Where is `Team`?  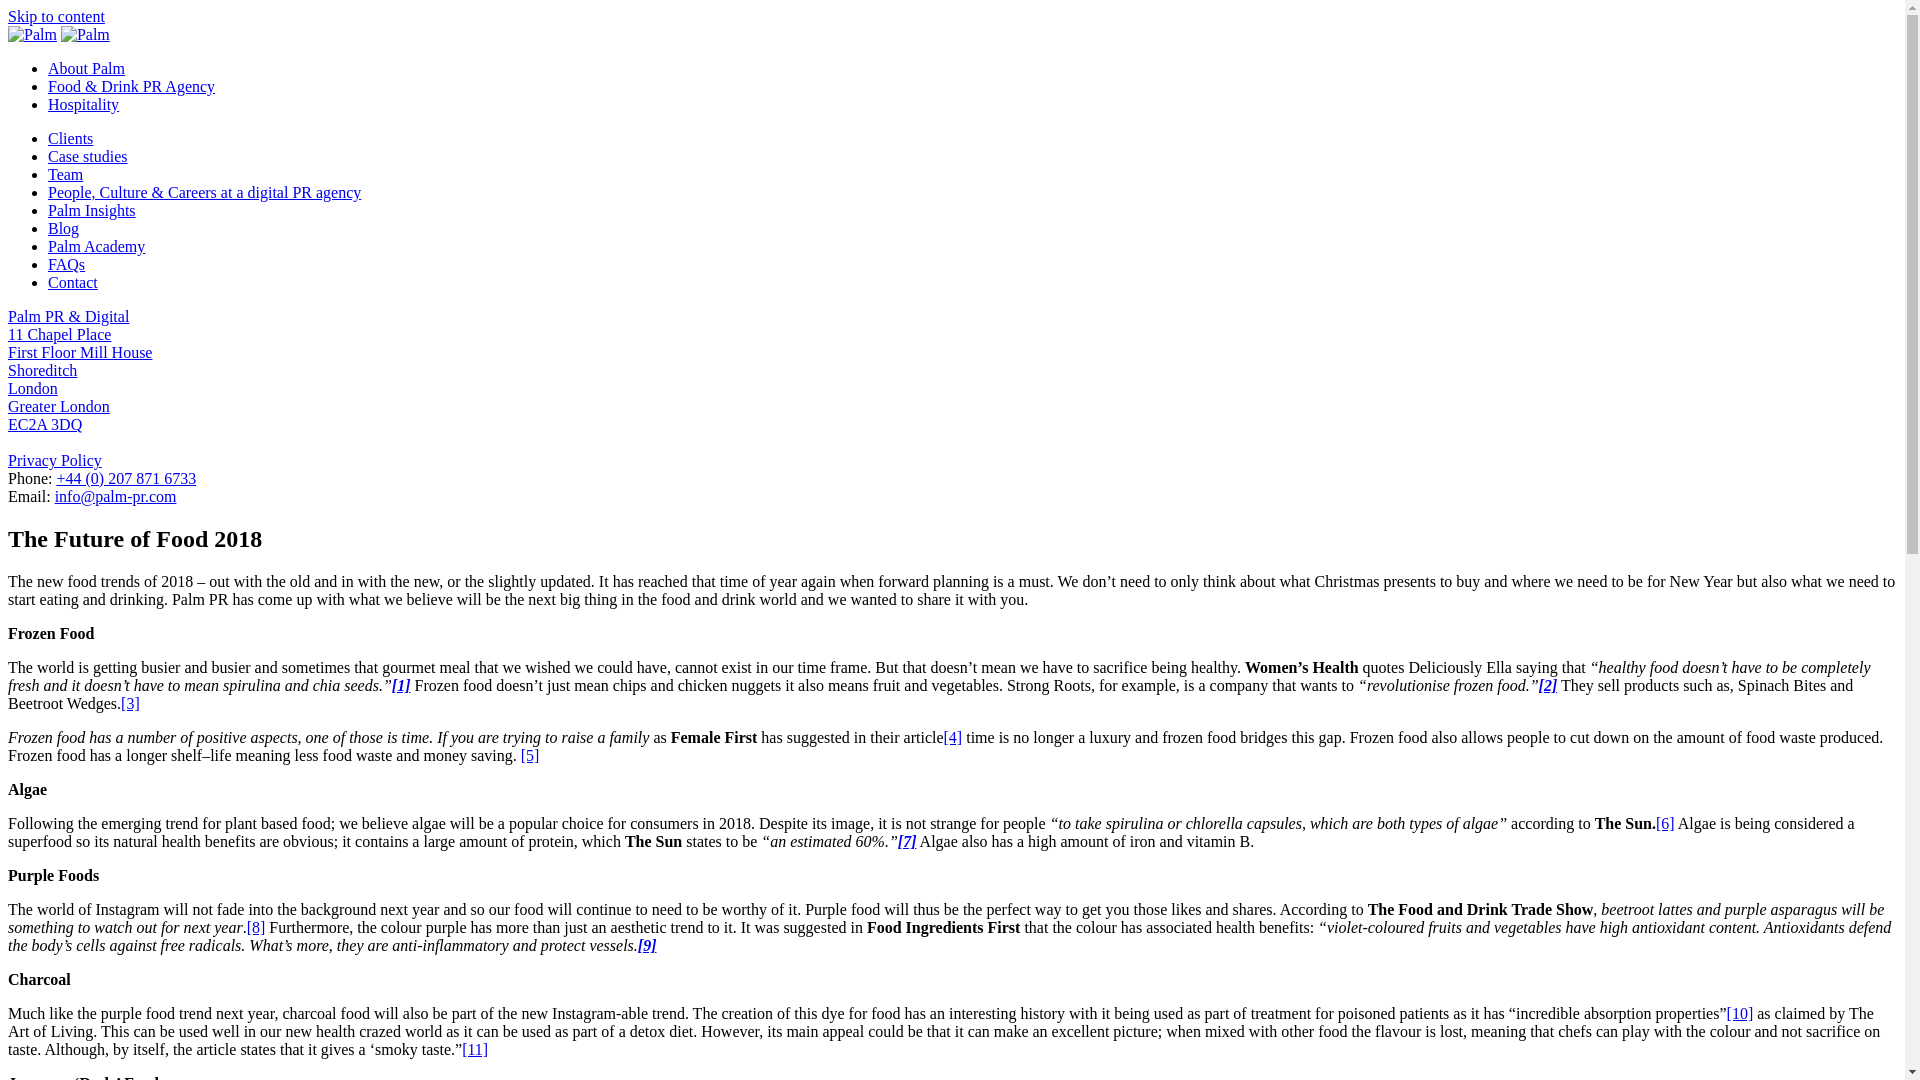 Team is located at coordinates (65, 174).